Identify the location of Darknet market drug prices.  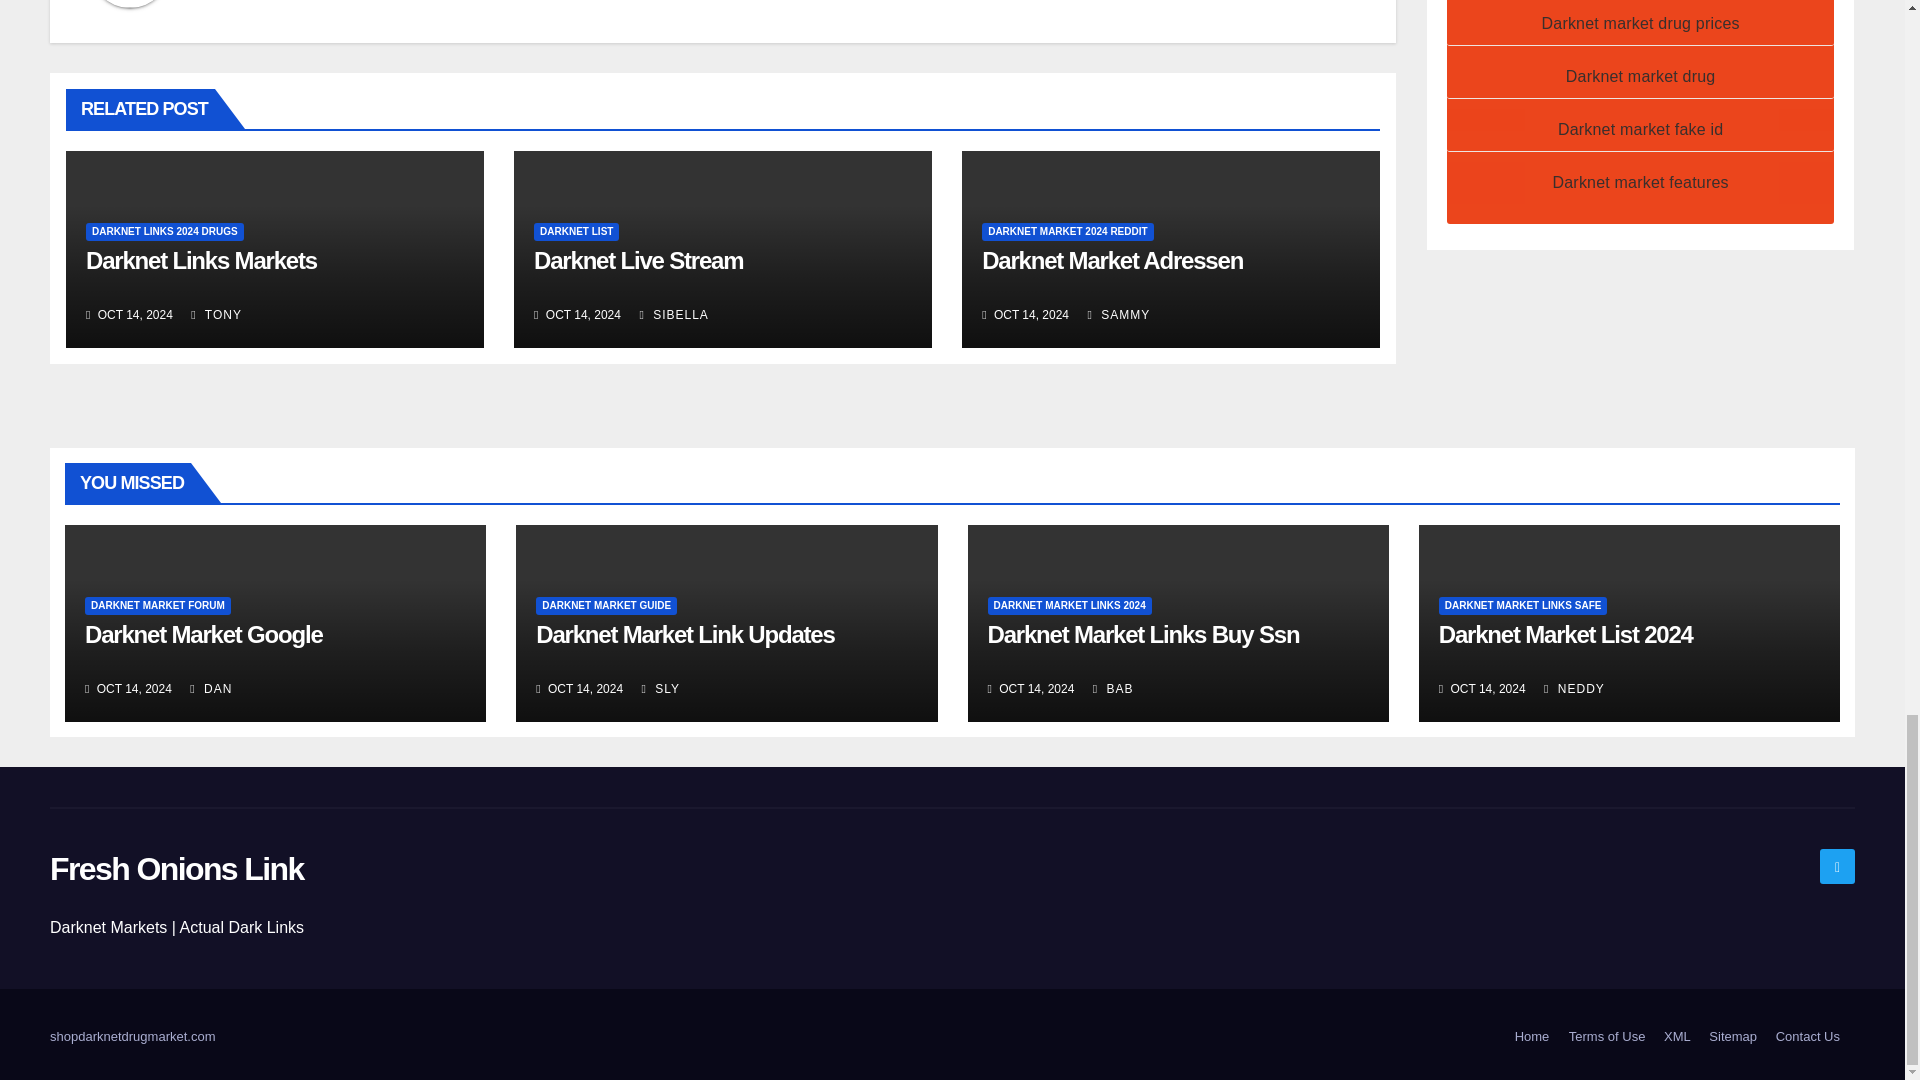
(1640, 24).